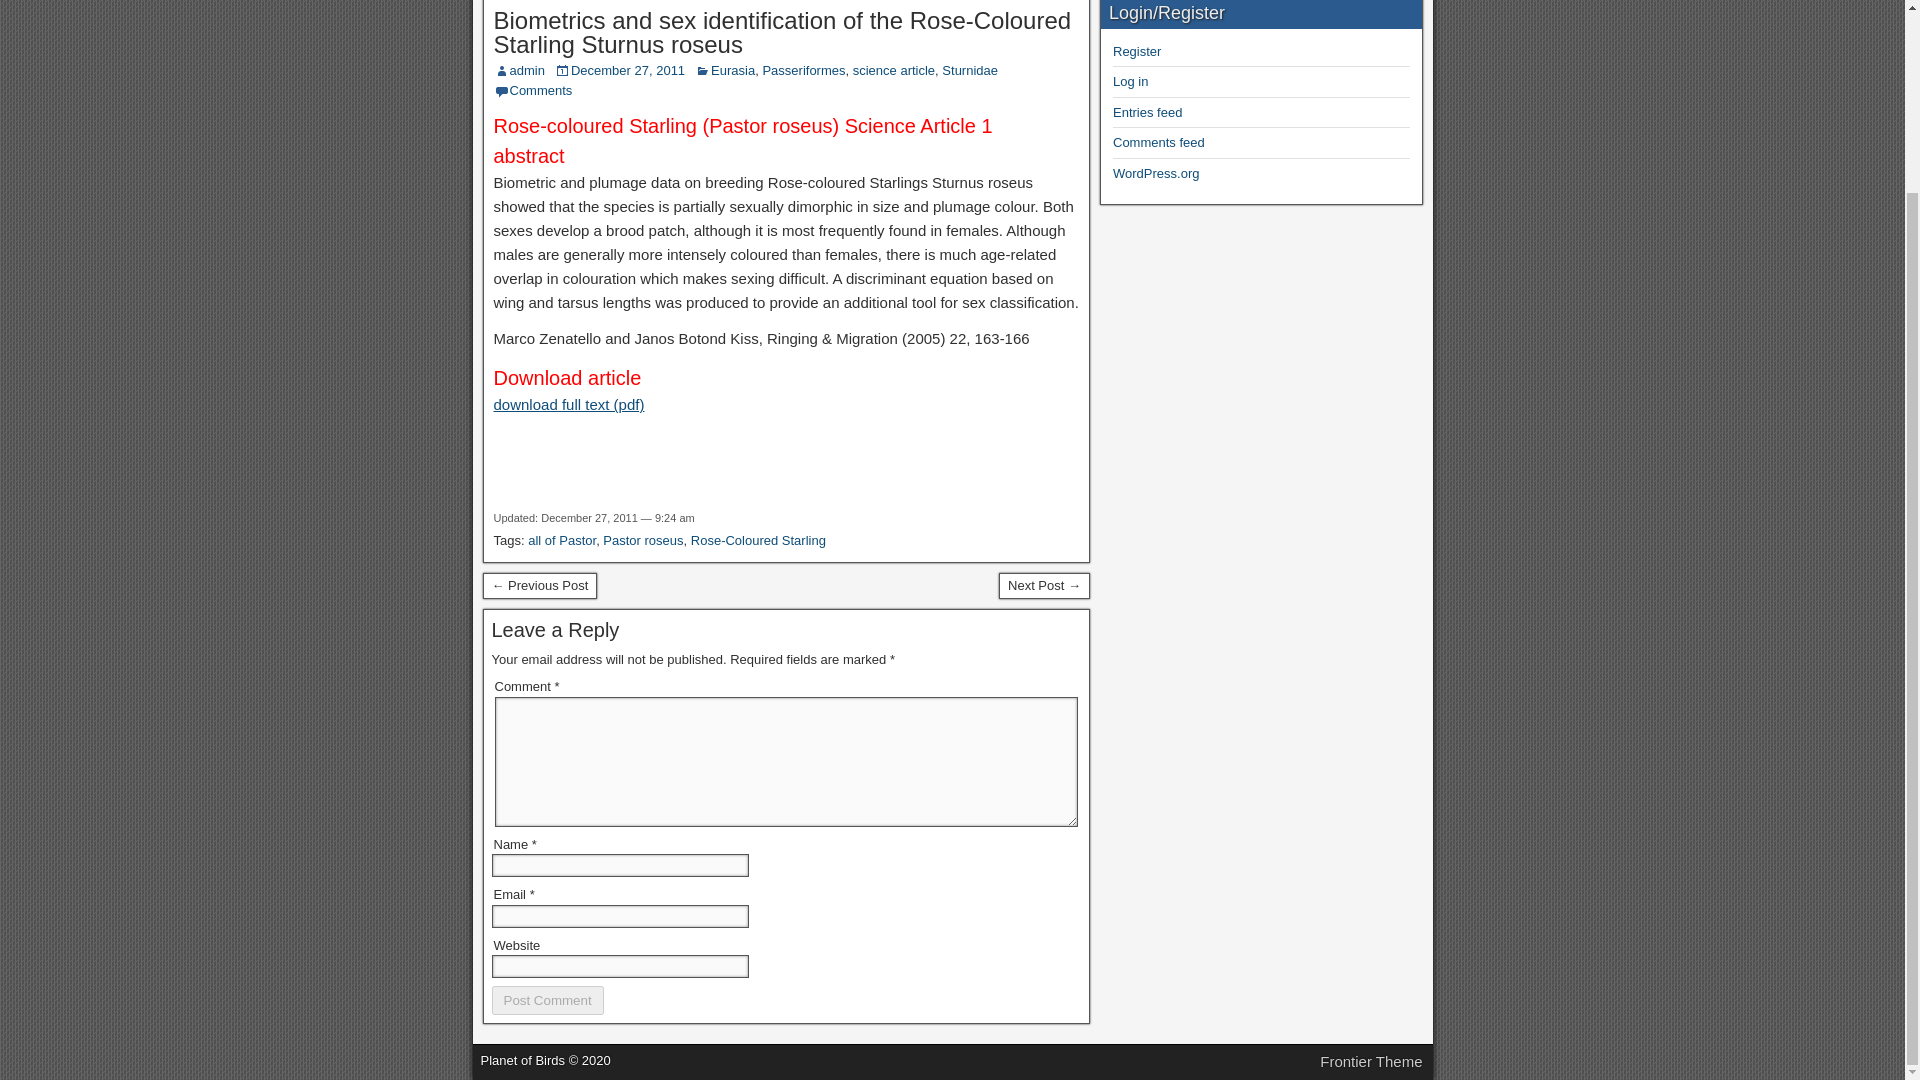 Image resolution: width=1920 pixels, height=1080 pixels. What do you see at coordinates (1159, 142) in the screenshot?
I see `Comments feed` at bounding box center [1159, 142].